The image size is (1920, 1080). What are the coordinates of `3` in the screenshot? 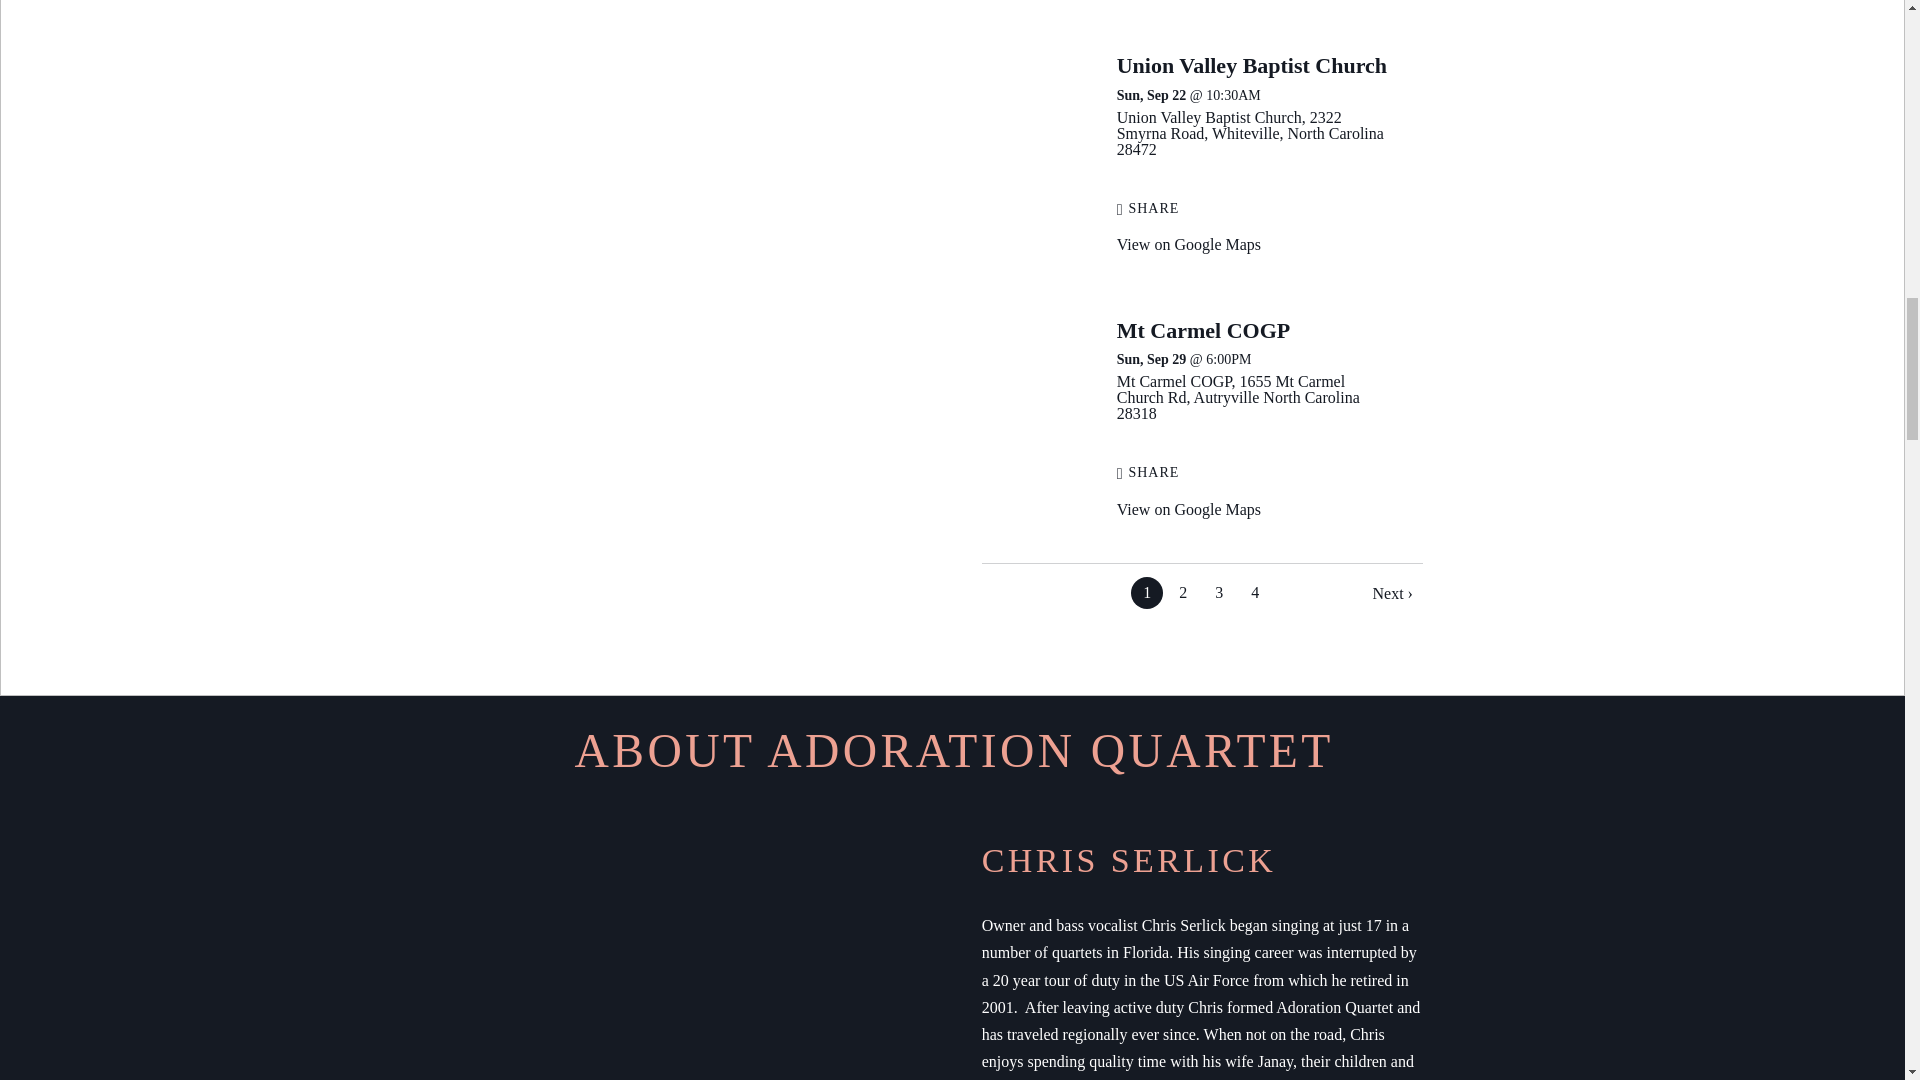 It's located at (1218, 592).